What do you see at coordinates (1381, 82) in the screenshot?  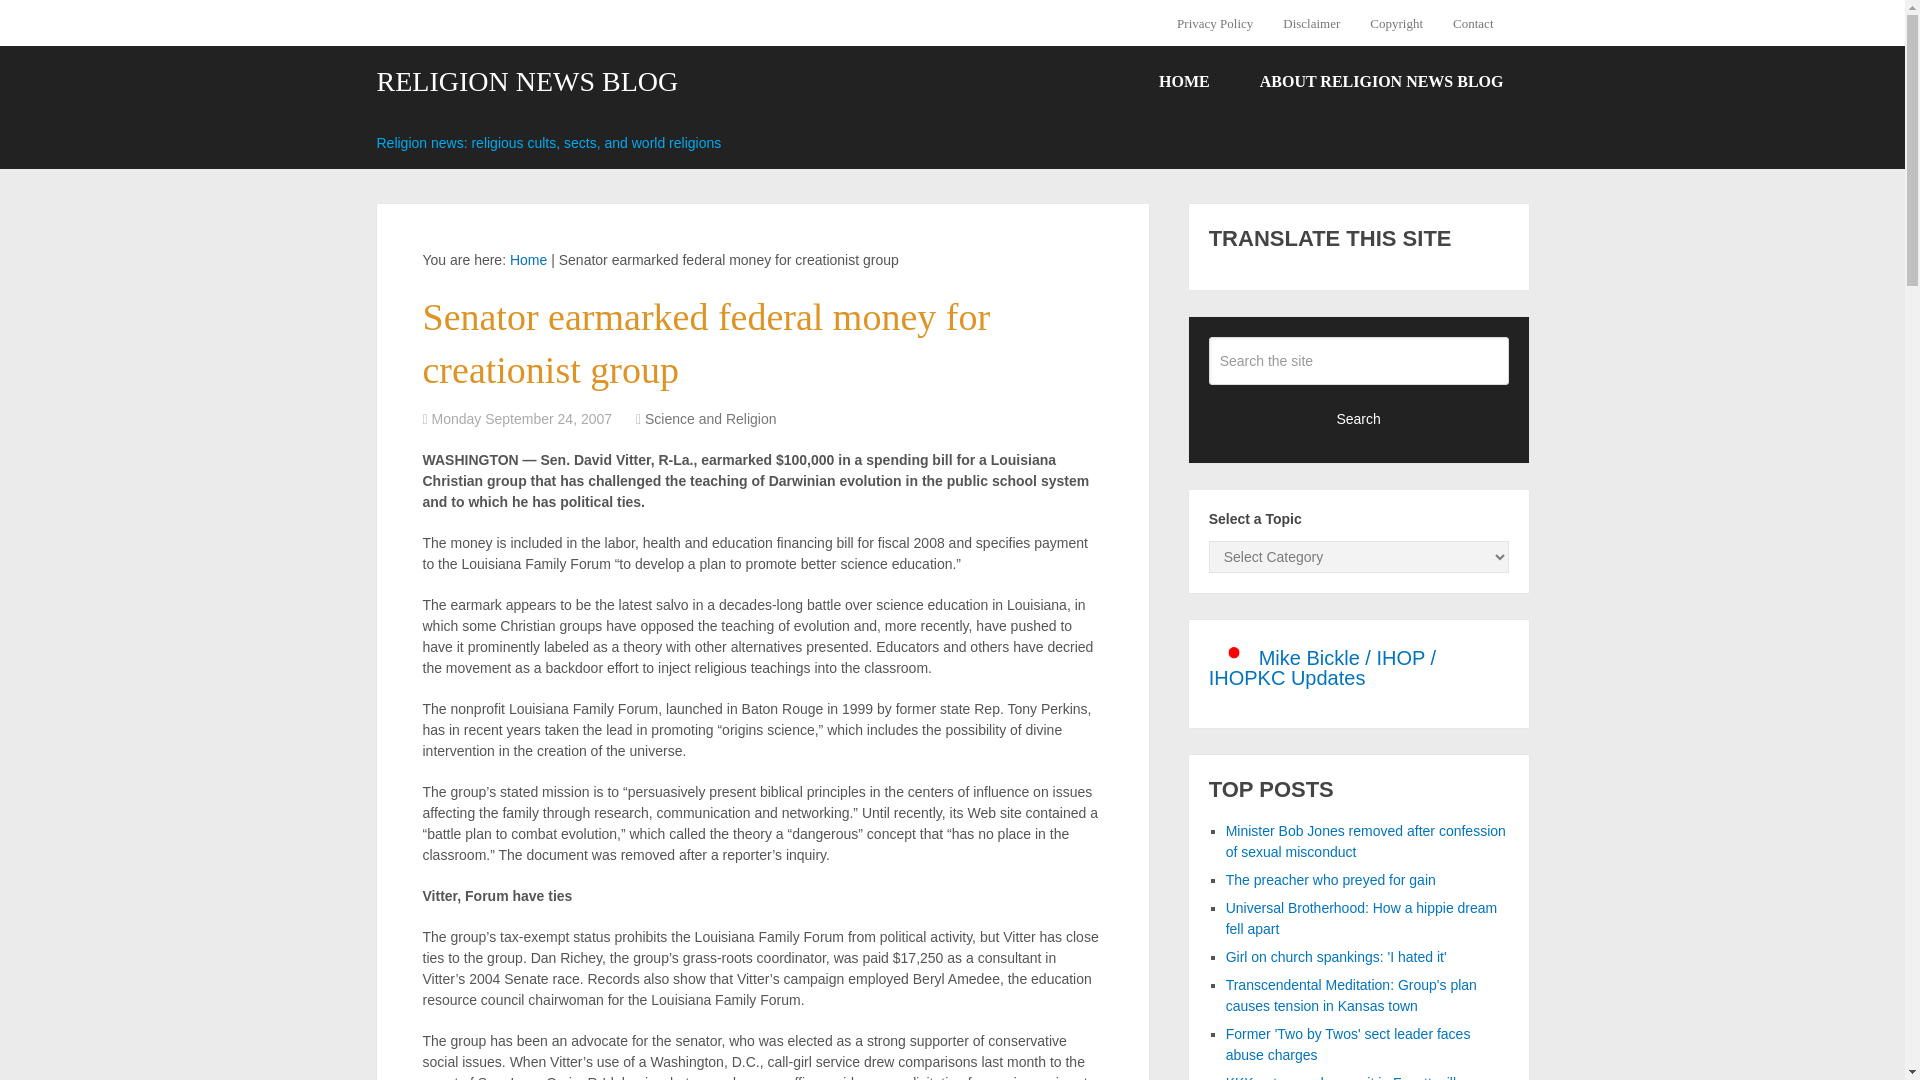 I see `ABOUT RELIGION NEWS BLOG` at bounding box center [1381, 82].